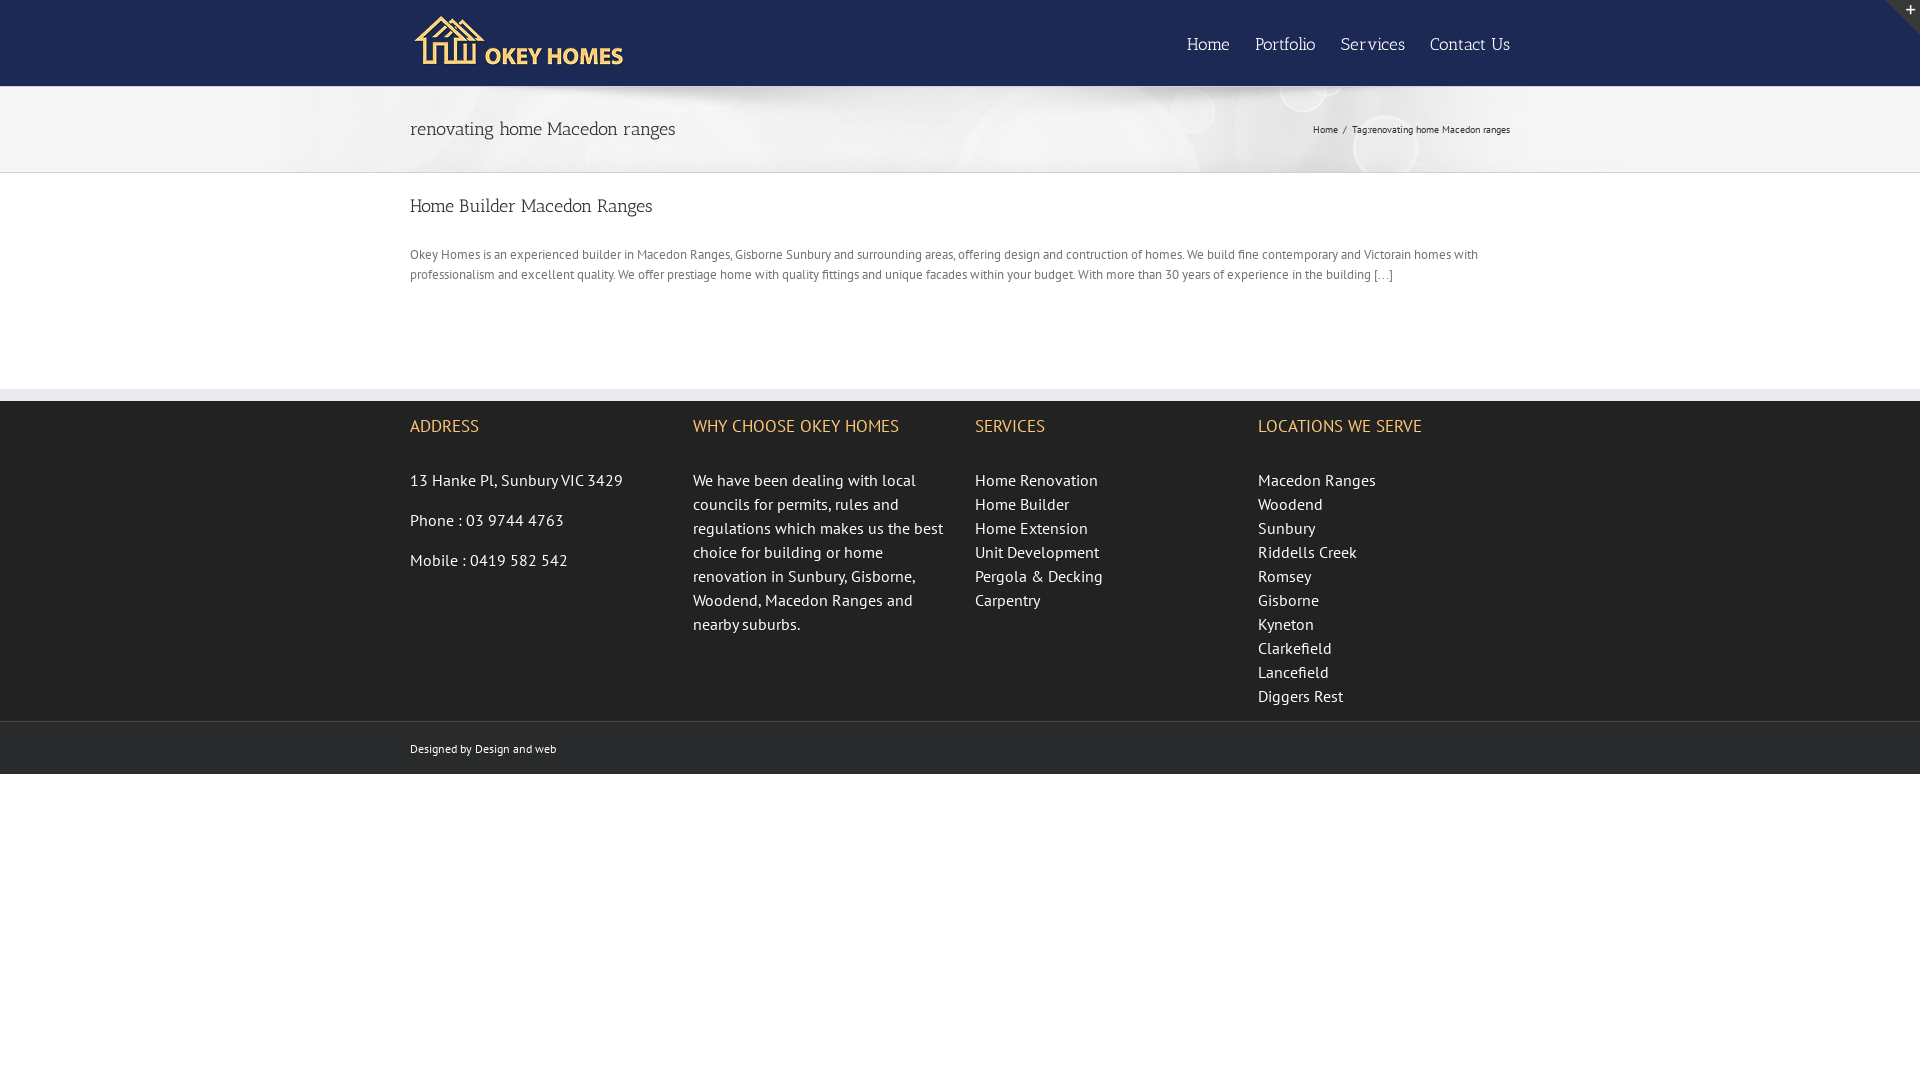 The image size is (1920, 1080). Describe the element at coordinates (1102, 528) in the screenshot. I see `Home Extension` at that location.